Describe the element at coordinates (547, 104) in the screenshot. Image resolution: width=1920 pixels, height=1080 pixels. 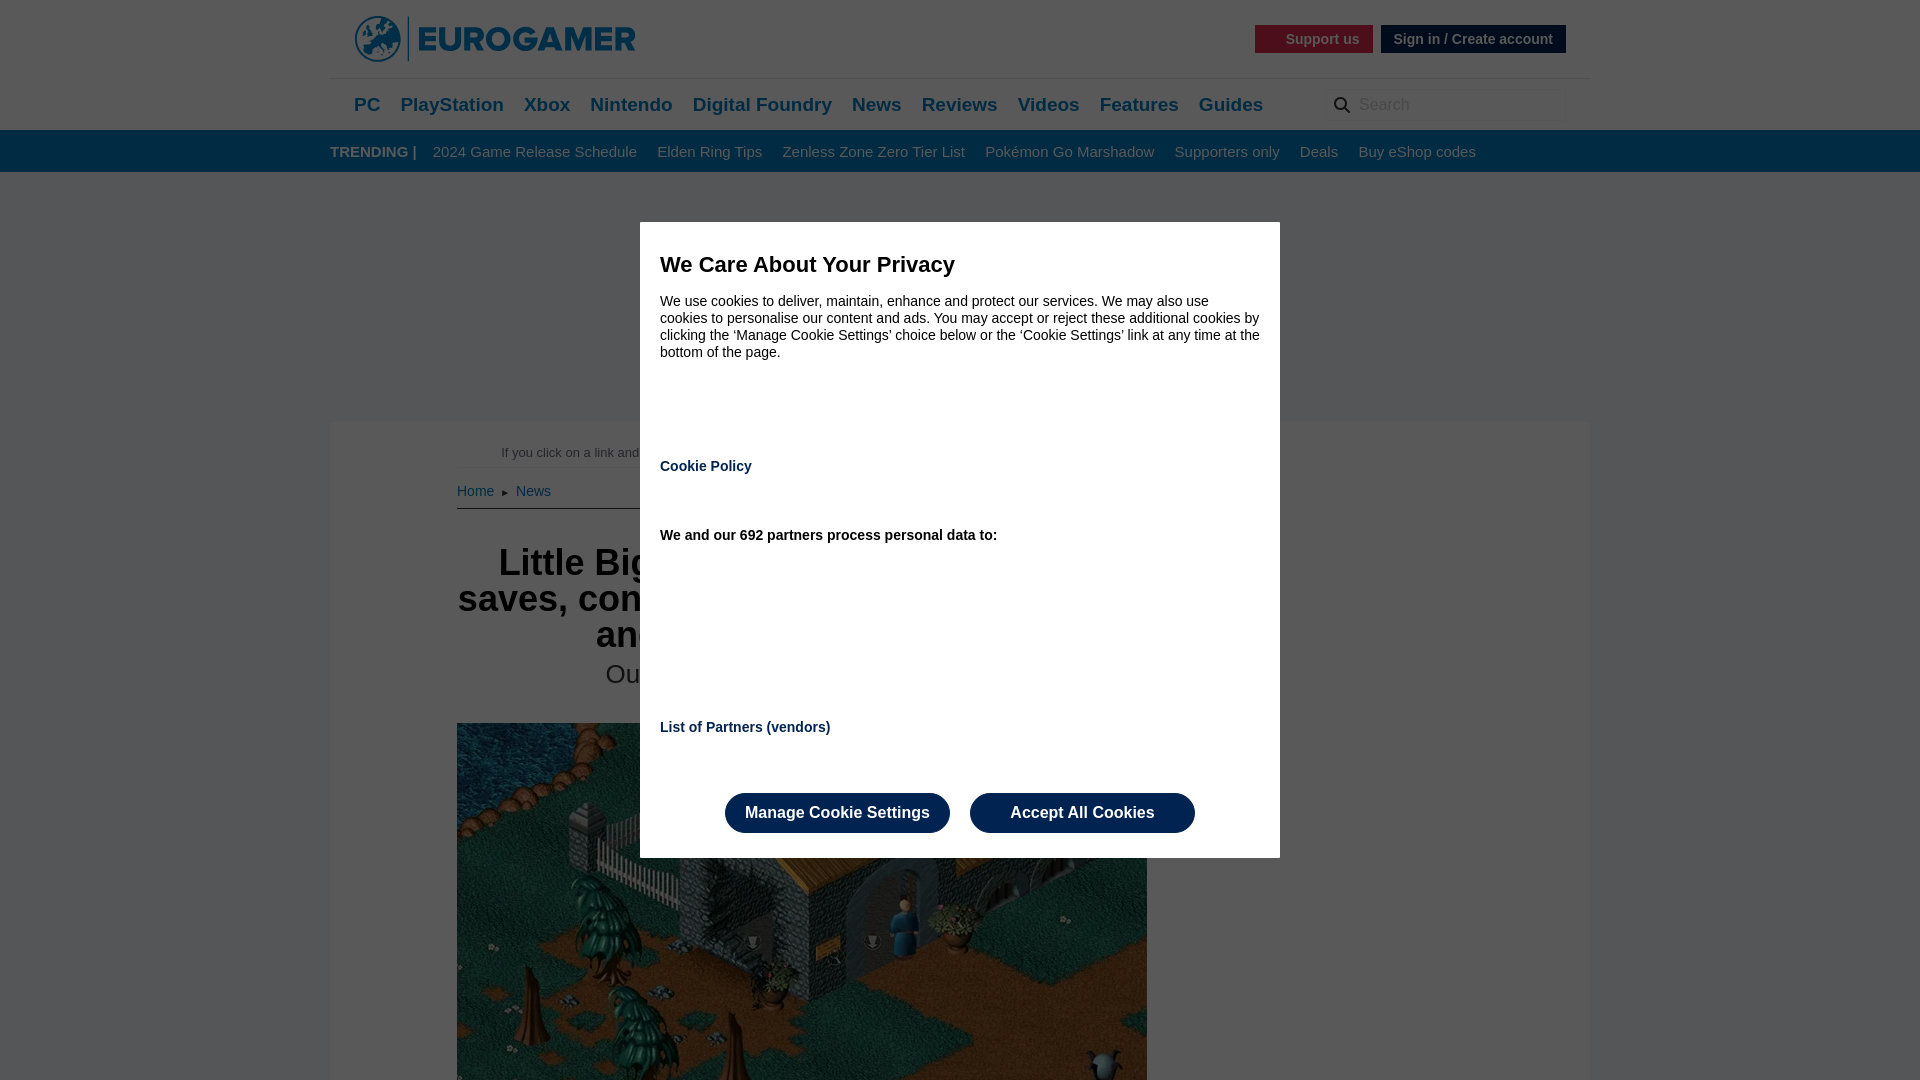
I see `Xbox` at that location.